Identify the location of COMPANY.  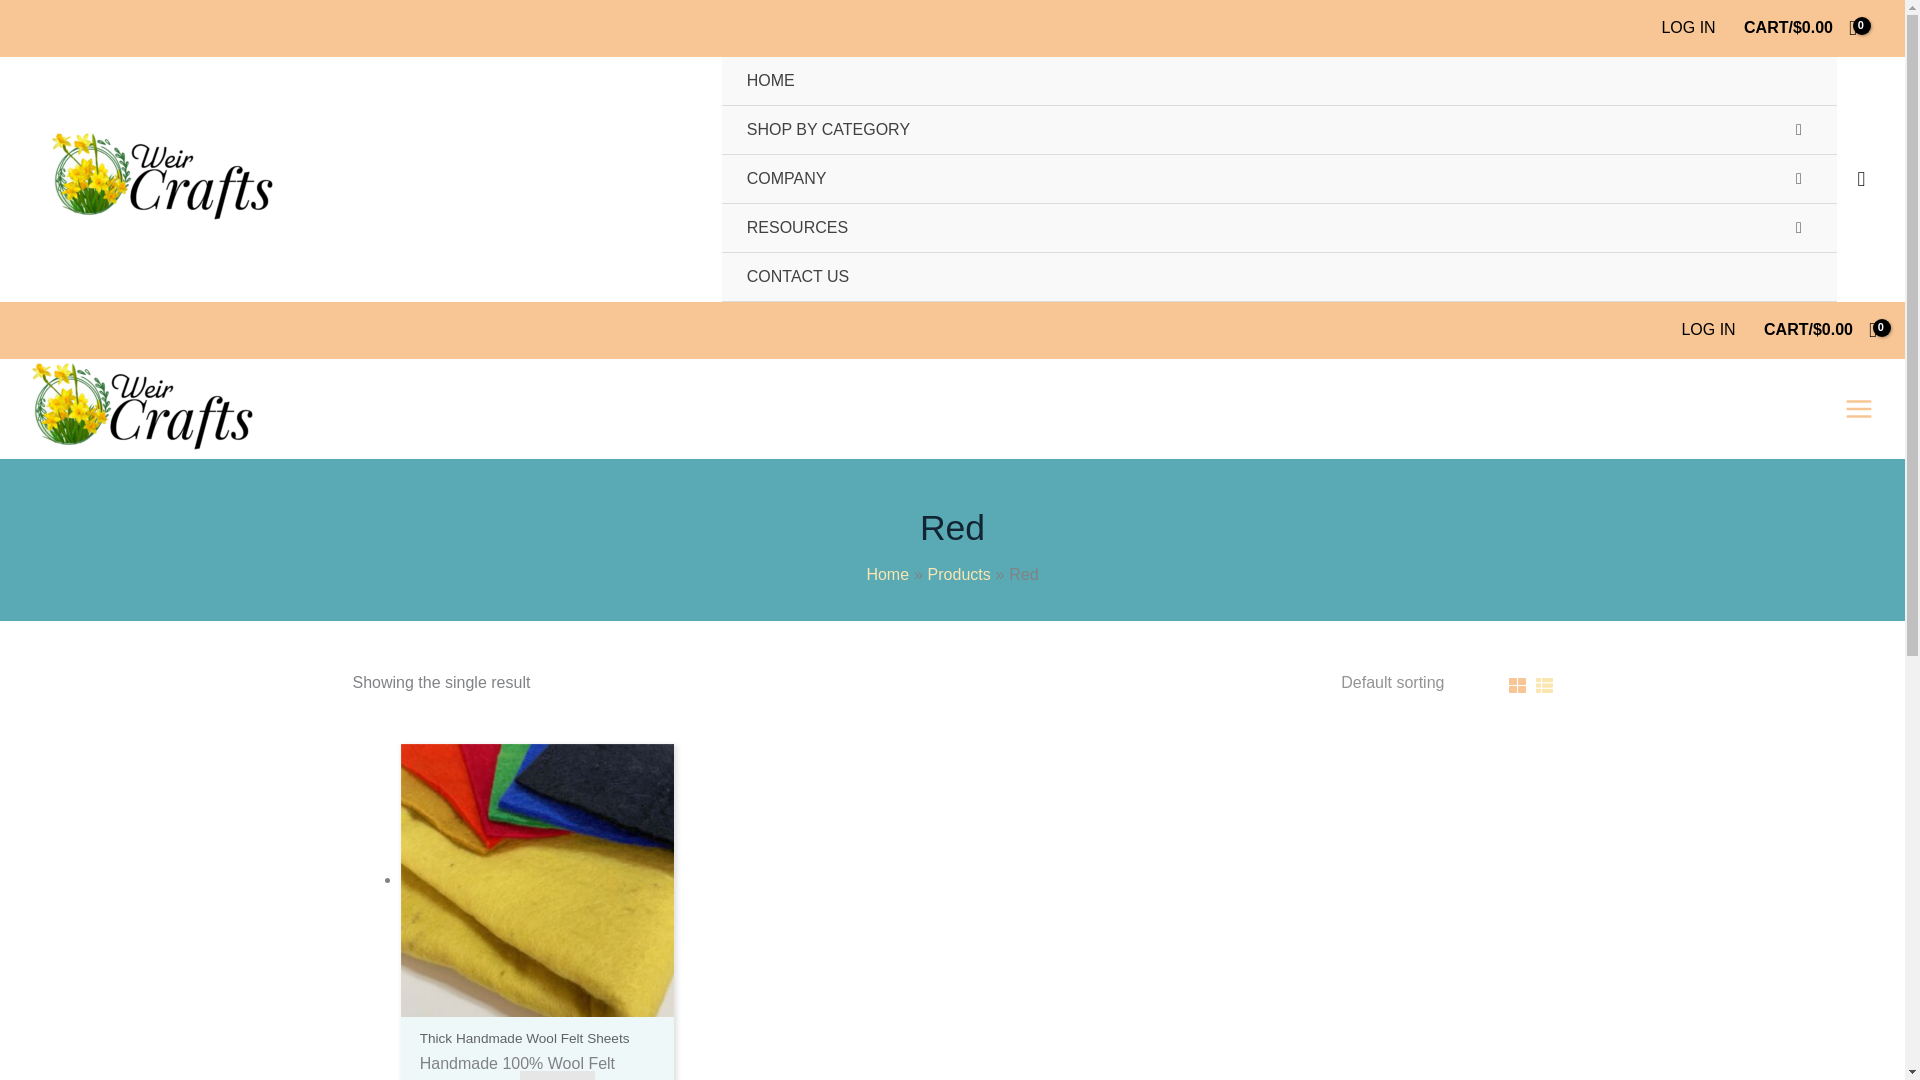
(1279, 180).